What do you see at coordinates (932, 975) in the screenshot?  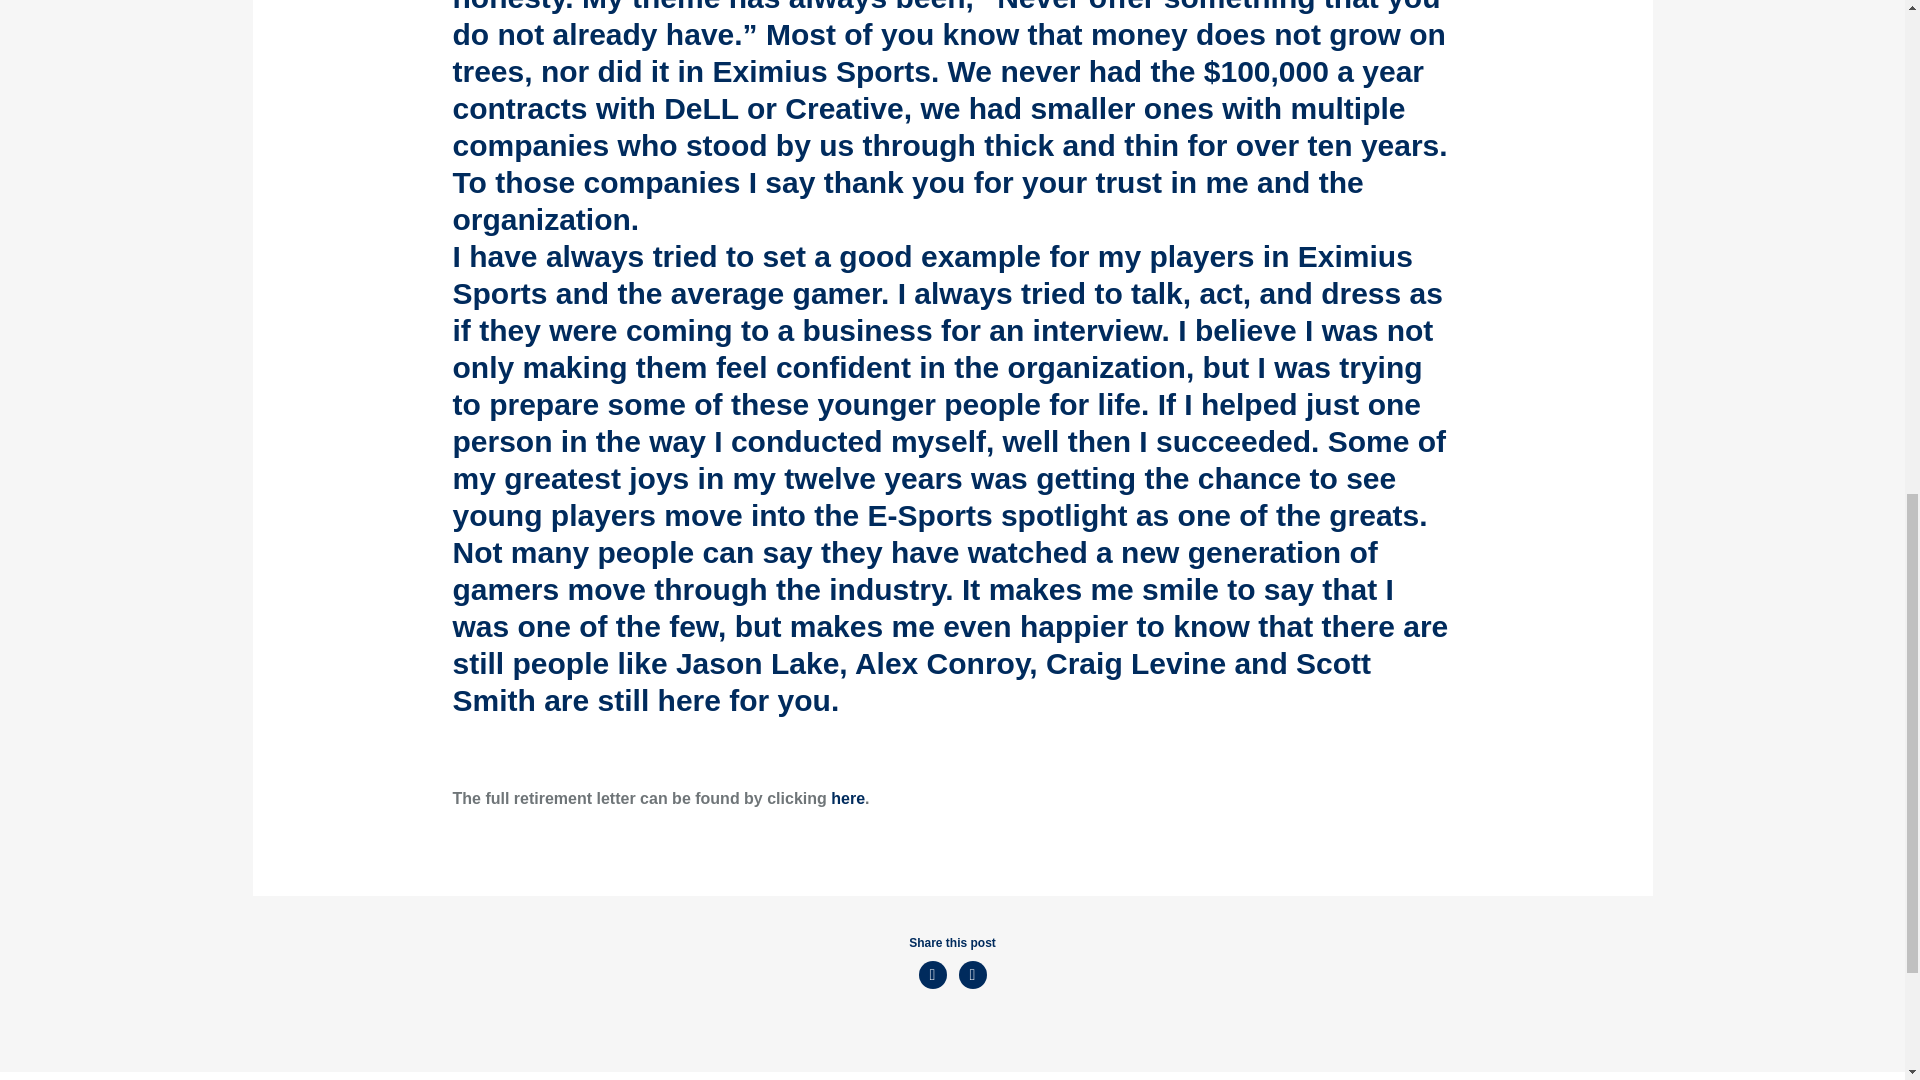 I see `Twitter` at bounding box center [932, 975].